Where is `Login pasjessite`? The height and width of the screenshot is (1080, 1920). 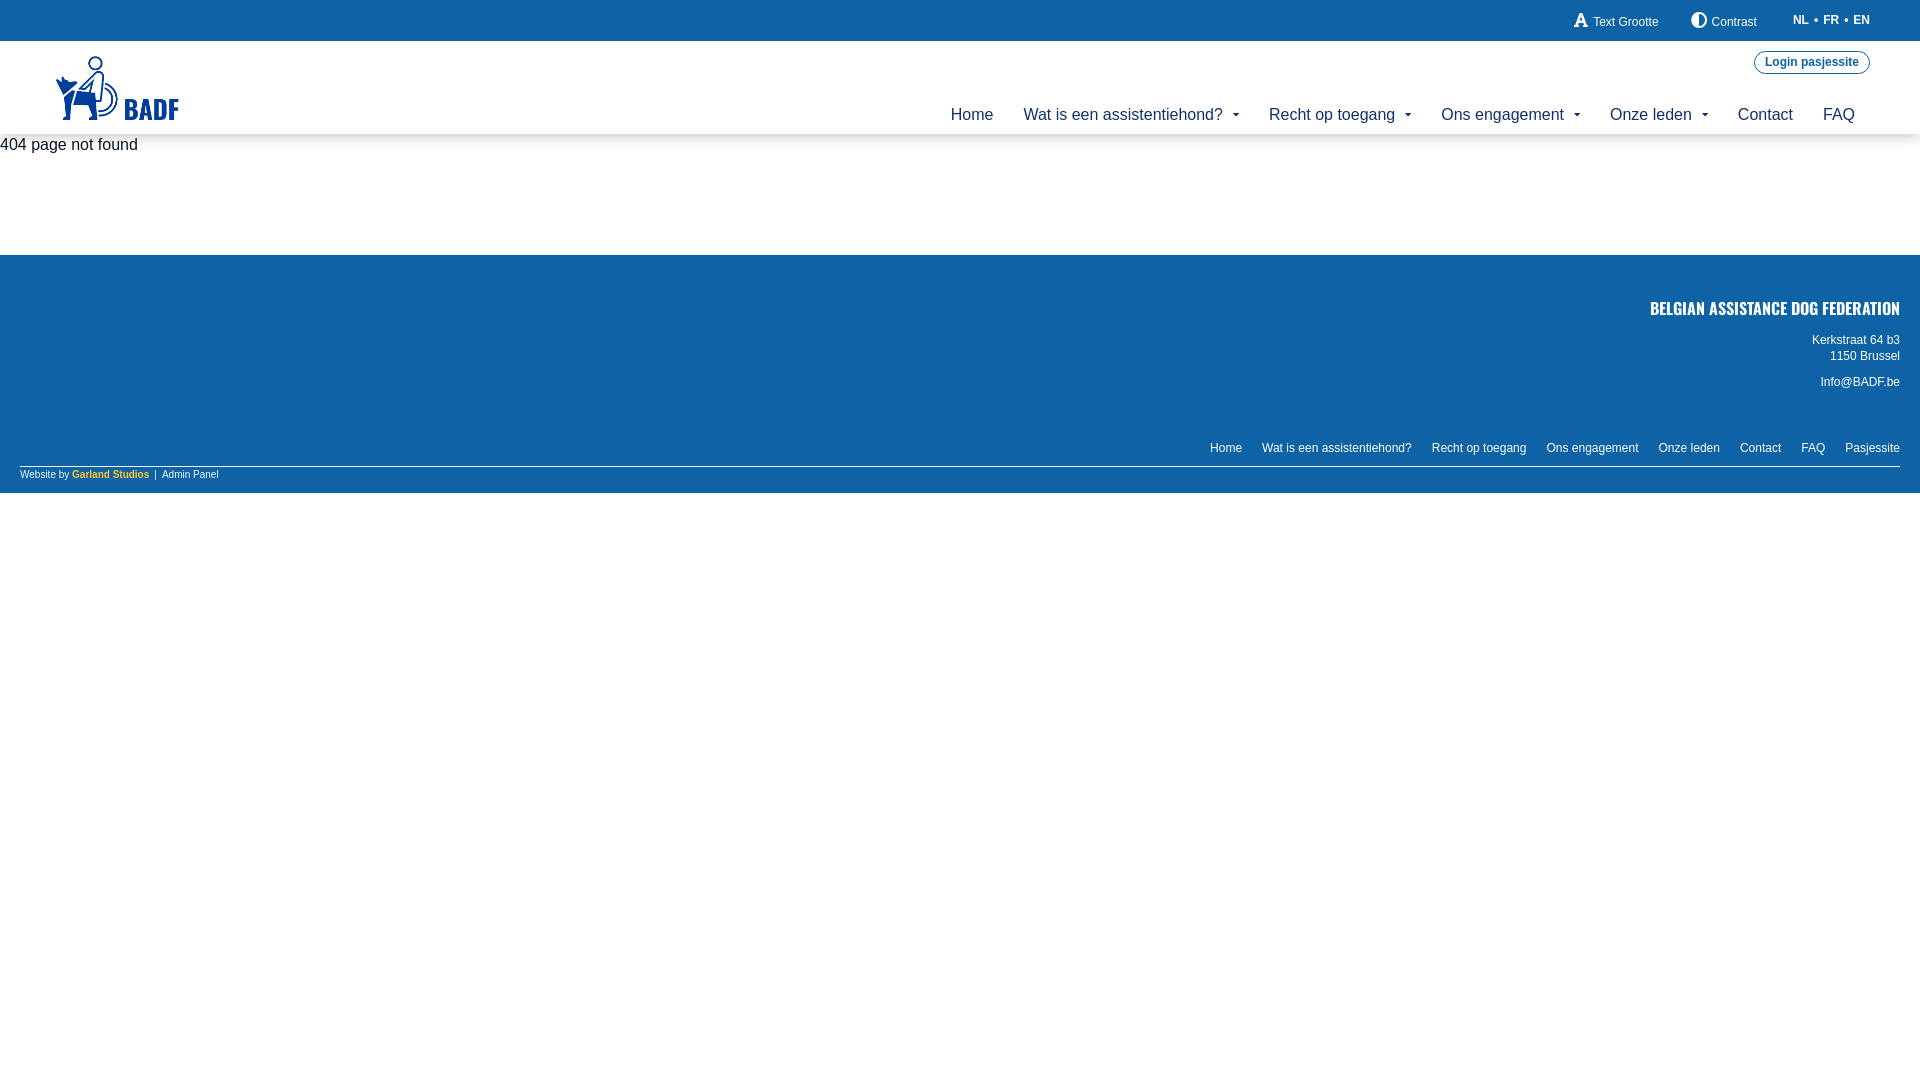
Login pasjessite is located at coordinates (1812, 62).